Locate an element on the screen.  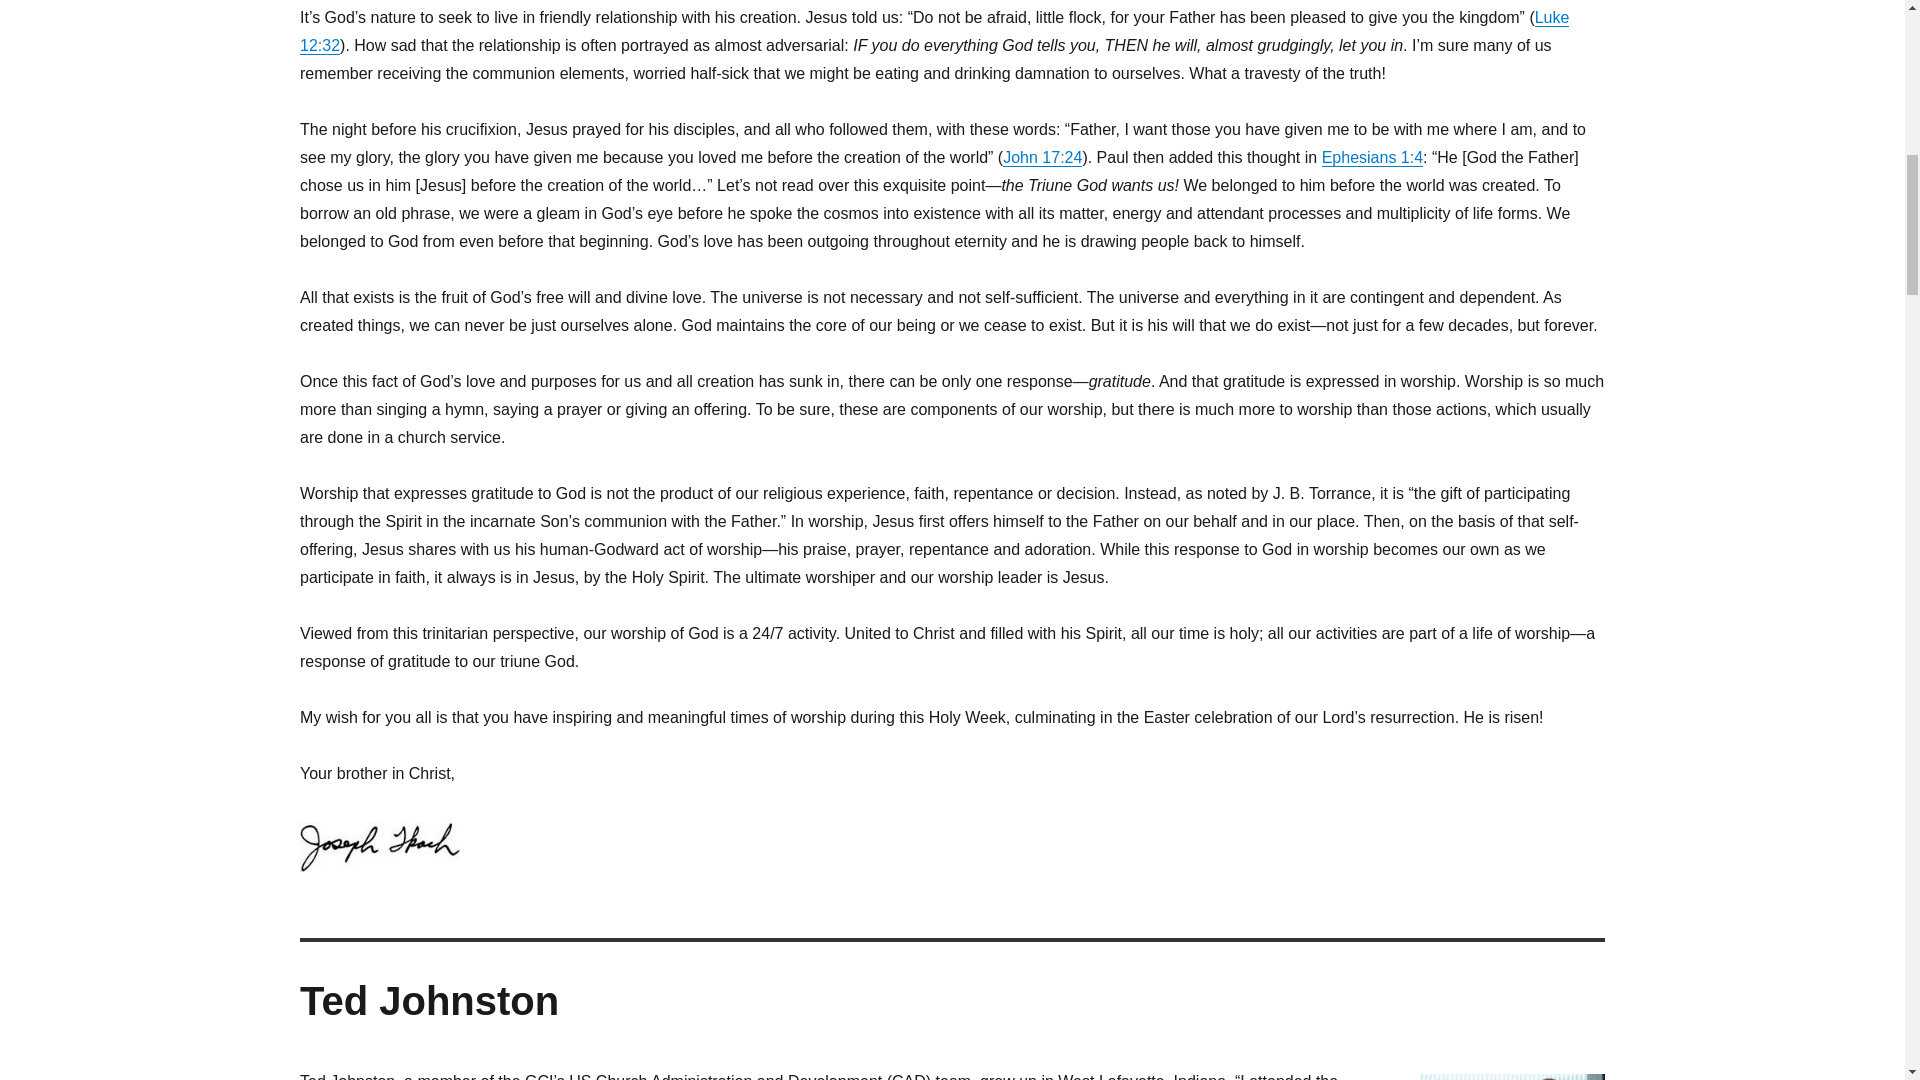
Ephesians 1:4 is located at coordinates (1372, 158).